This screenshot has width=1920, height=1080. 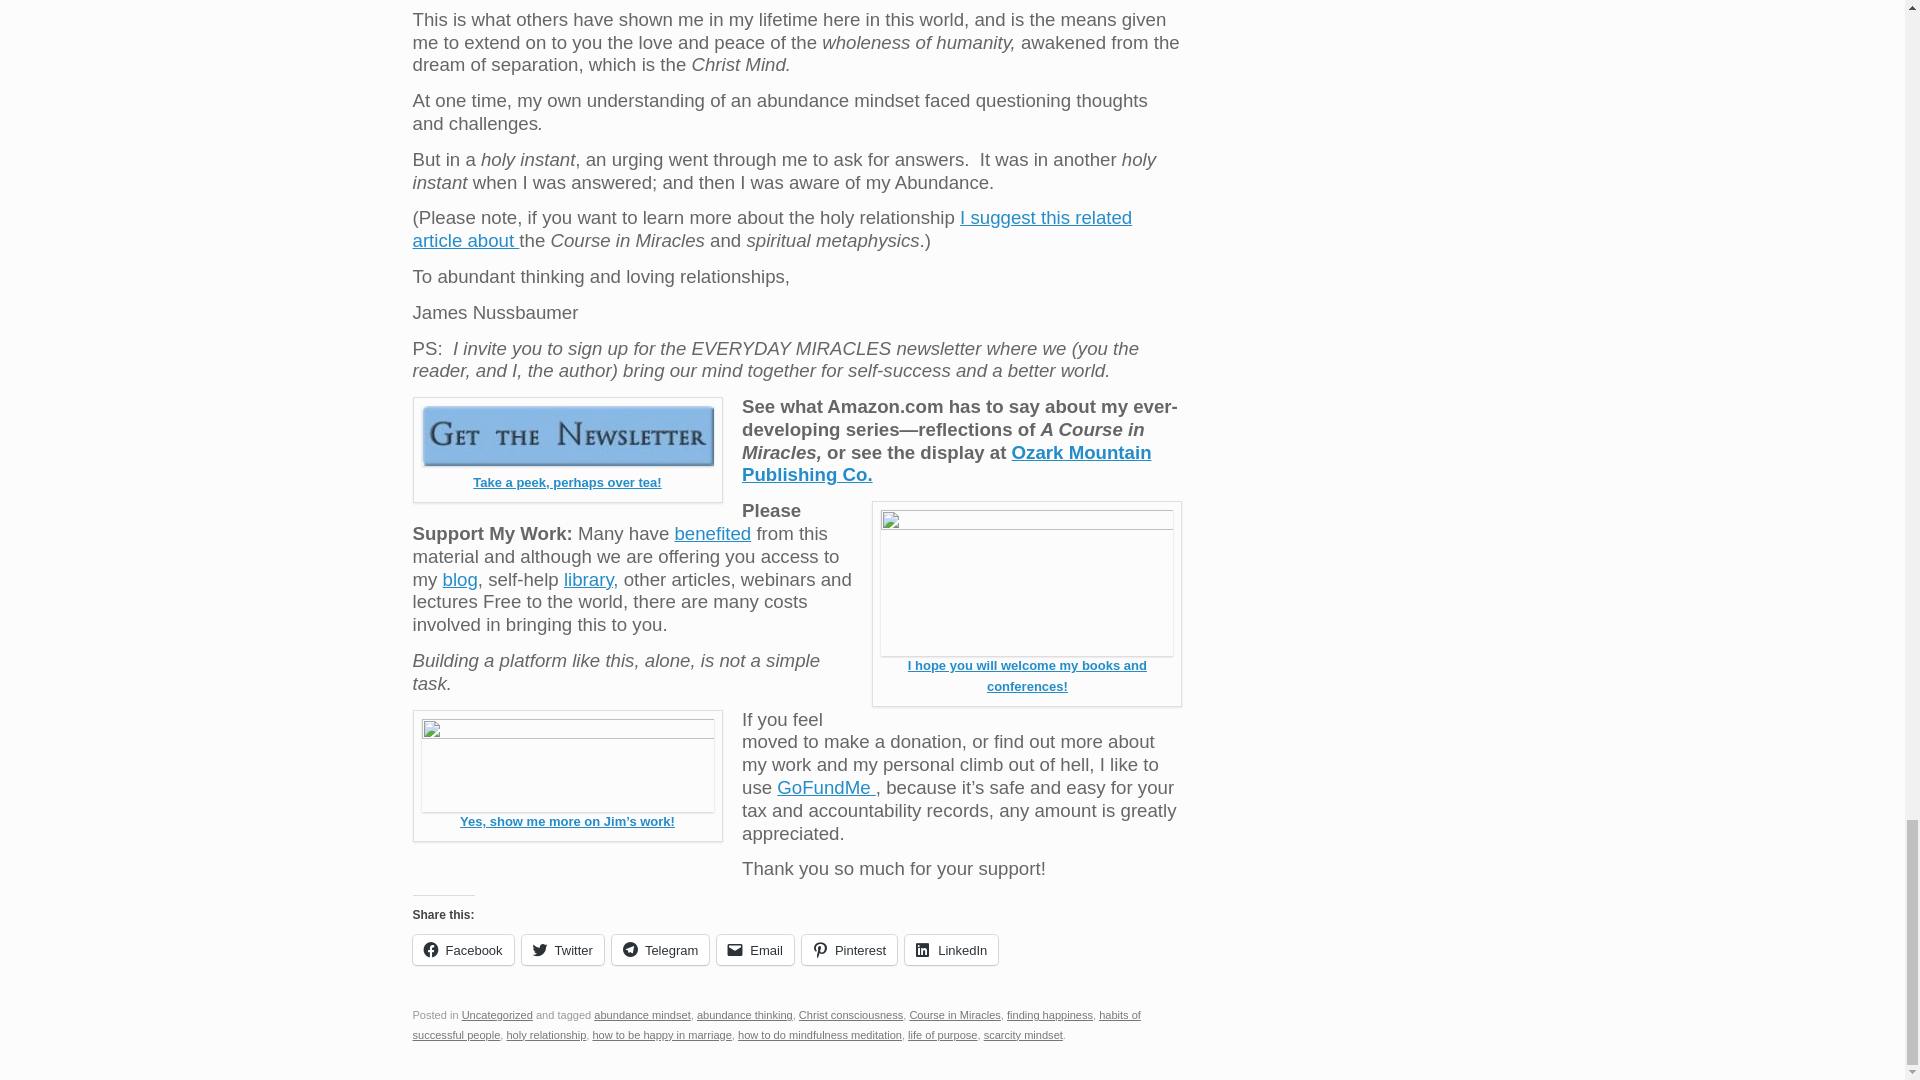 What do you see at coordinates (755, 950) in the screenshot?
I see `Click to email a link to a friend` at bounding box center [755, 950].